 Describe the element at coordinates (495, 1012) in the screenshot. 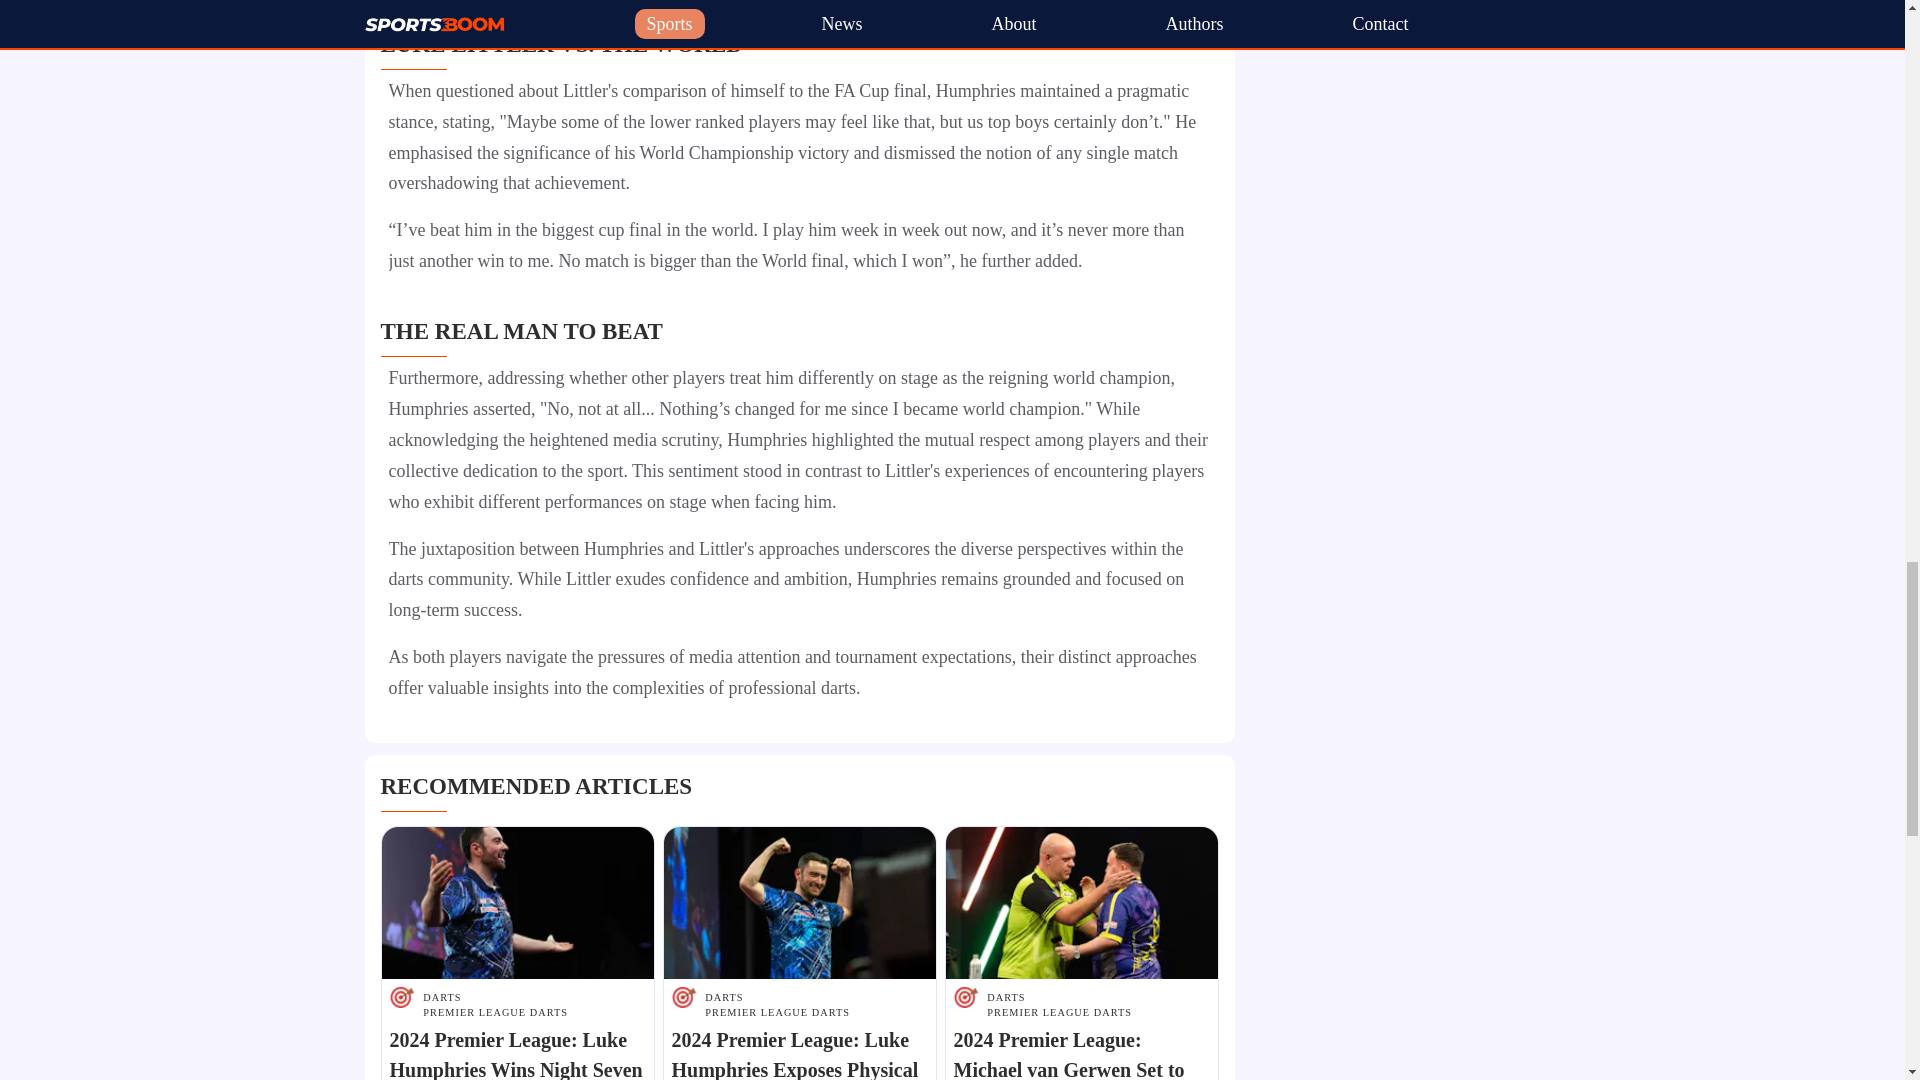

I see `PREMIER LEAGUE DARTS` at that location.